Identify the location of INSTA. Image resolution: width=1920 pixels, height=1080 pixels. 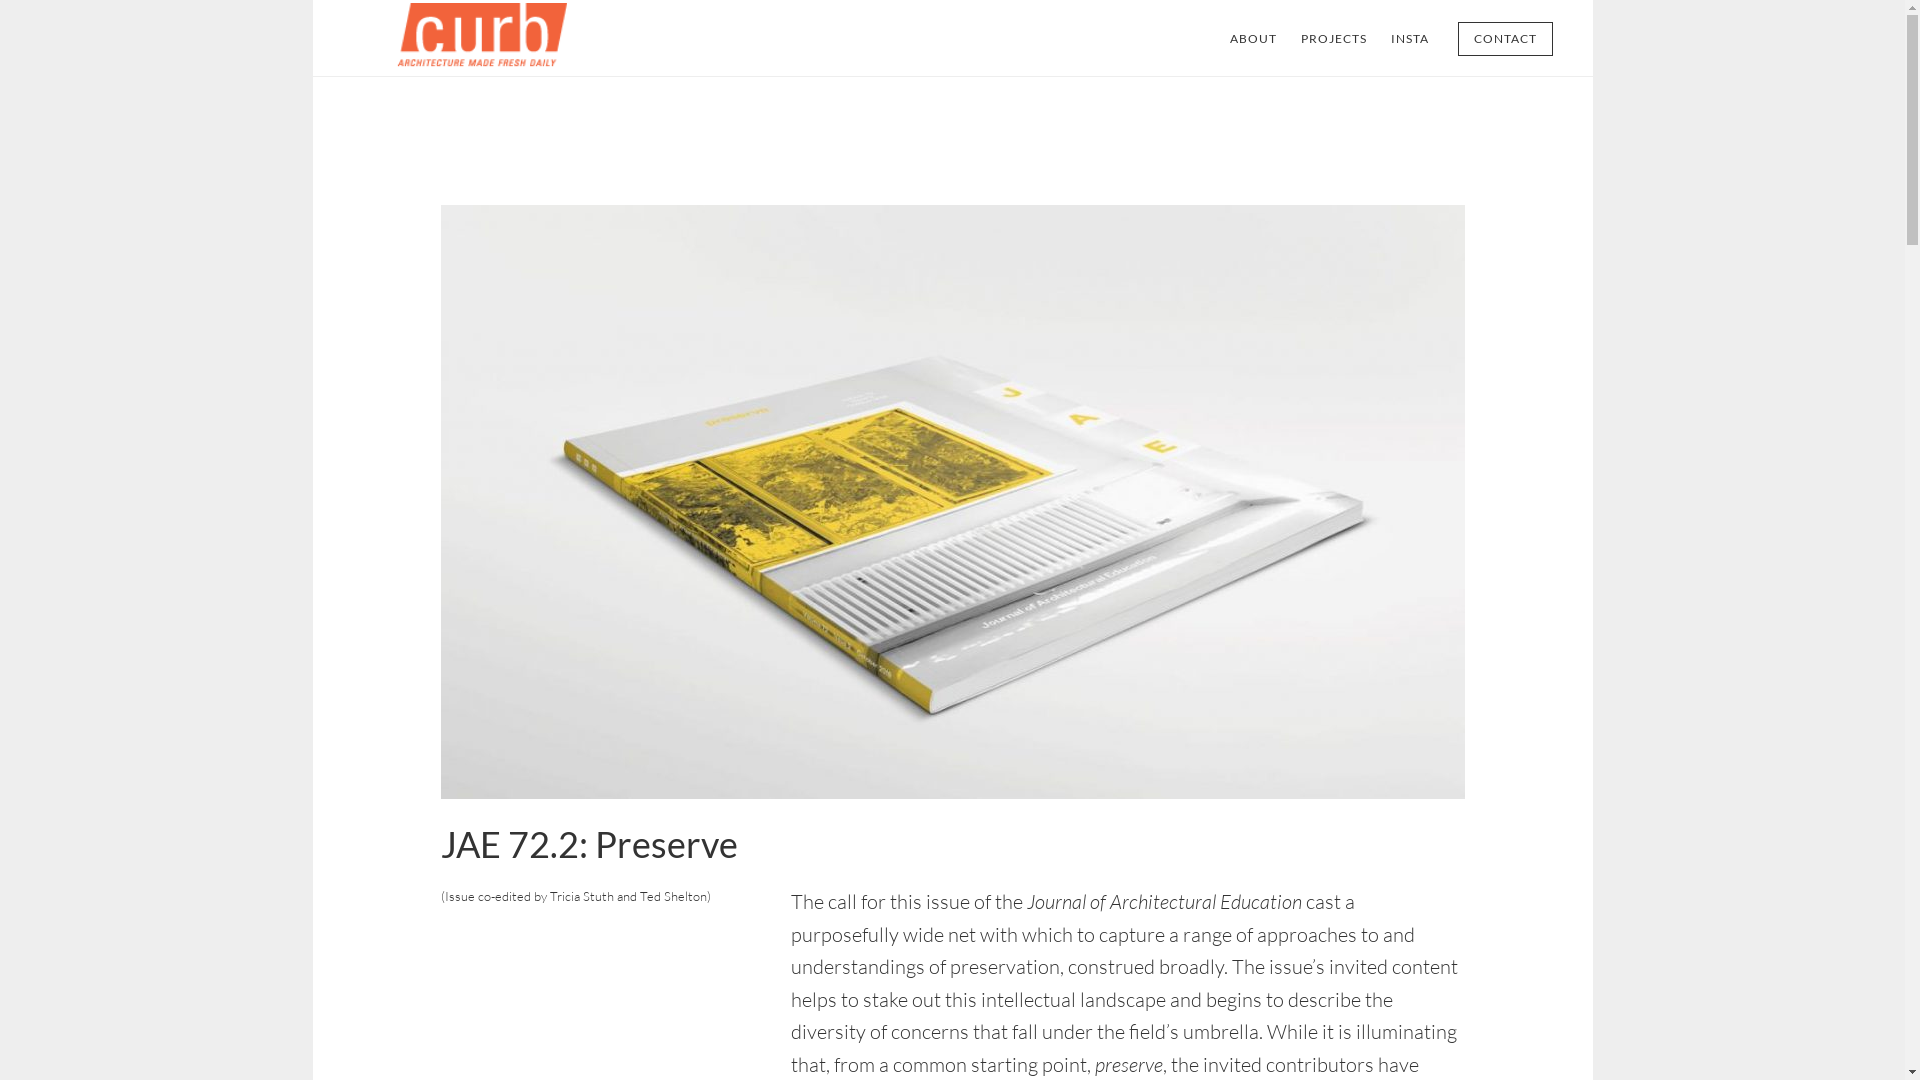
(1409, 39).